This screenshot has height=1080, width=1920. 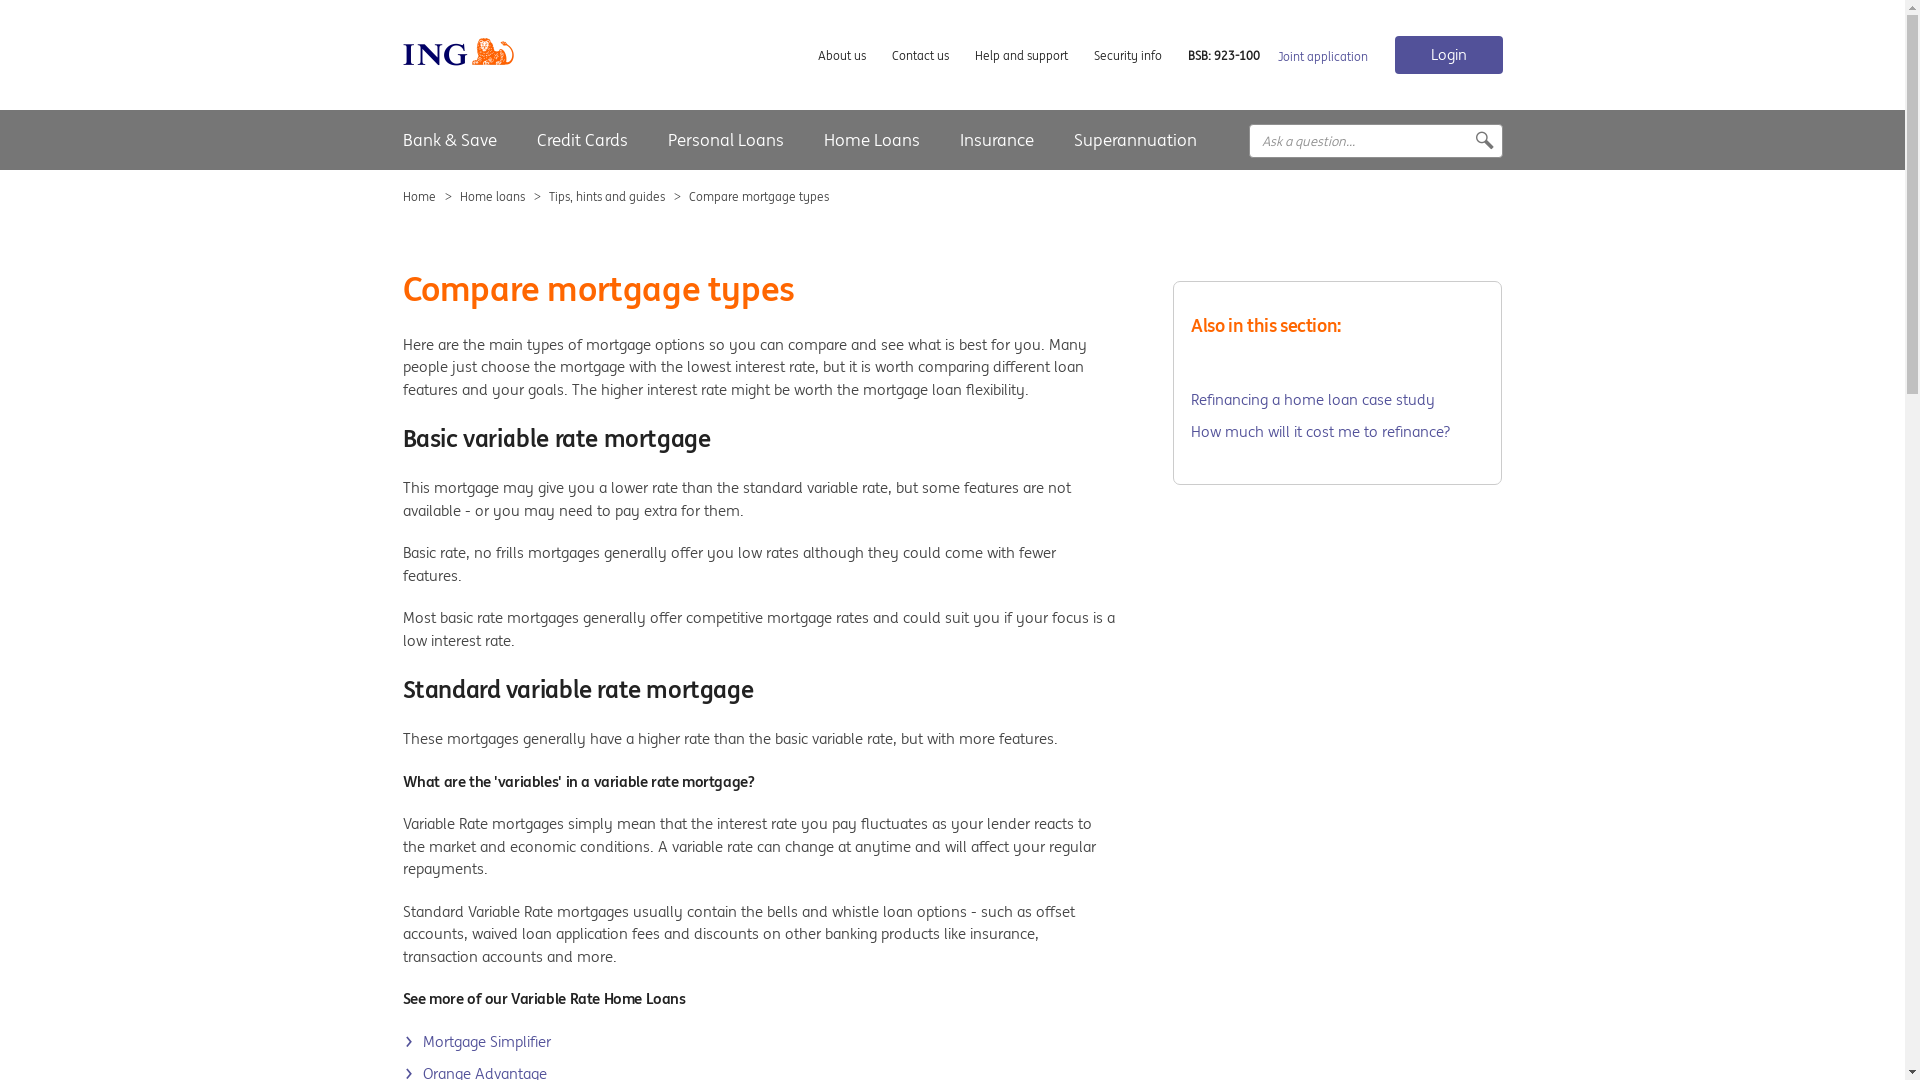 I want to click on Contact us, so click(x=920, y=56).